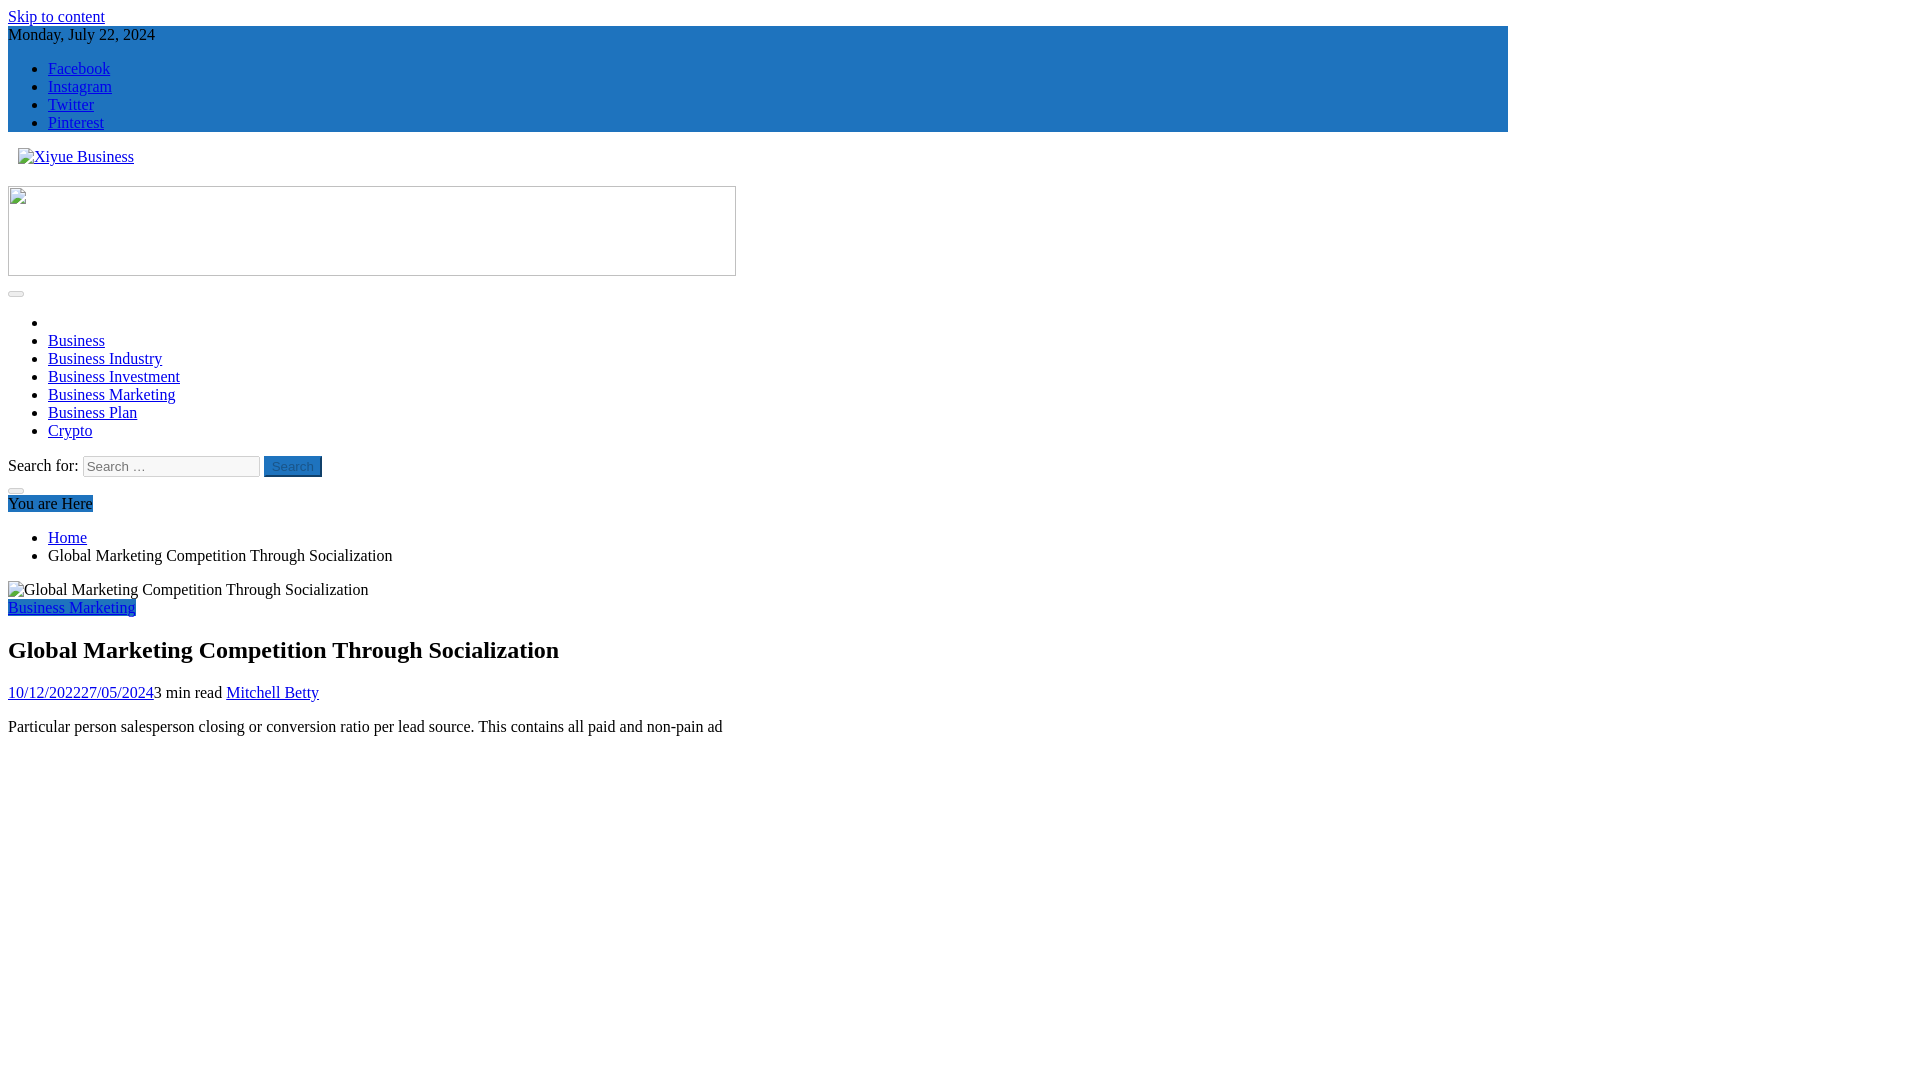 The image size is (1920, 1080). What do you see at coordinates (70, 430) in the screenshot?
I see `Crypto` at bounding box center [70, 430].